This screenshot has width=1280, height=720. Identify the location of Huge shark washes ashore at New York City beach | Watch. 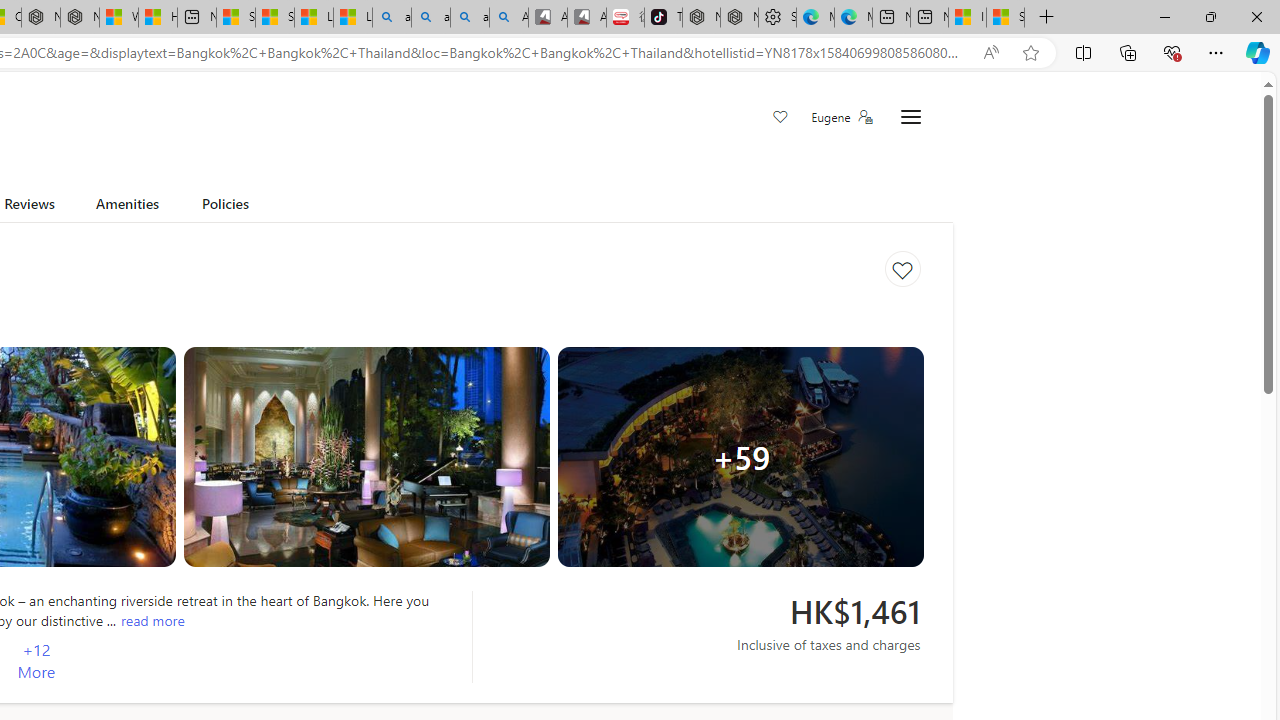
(158, 18).